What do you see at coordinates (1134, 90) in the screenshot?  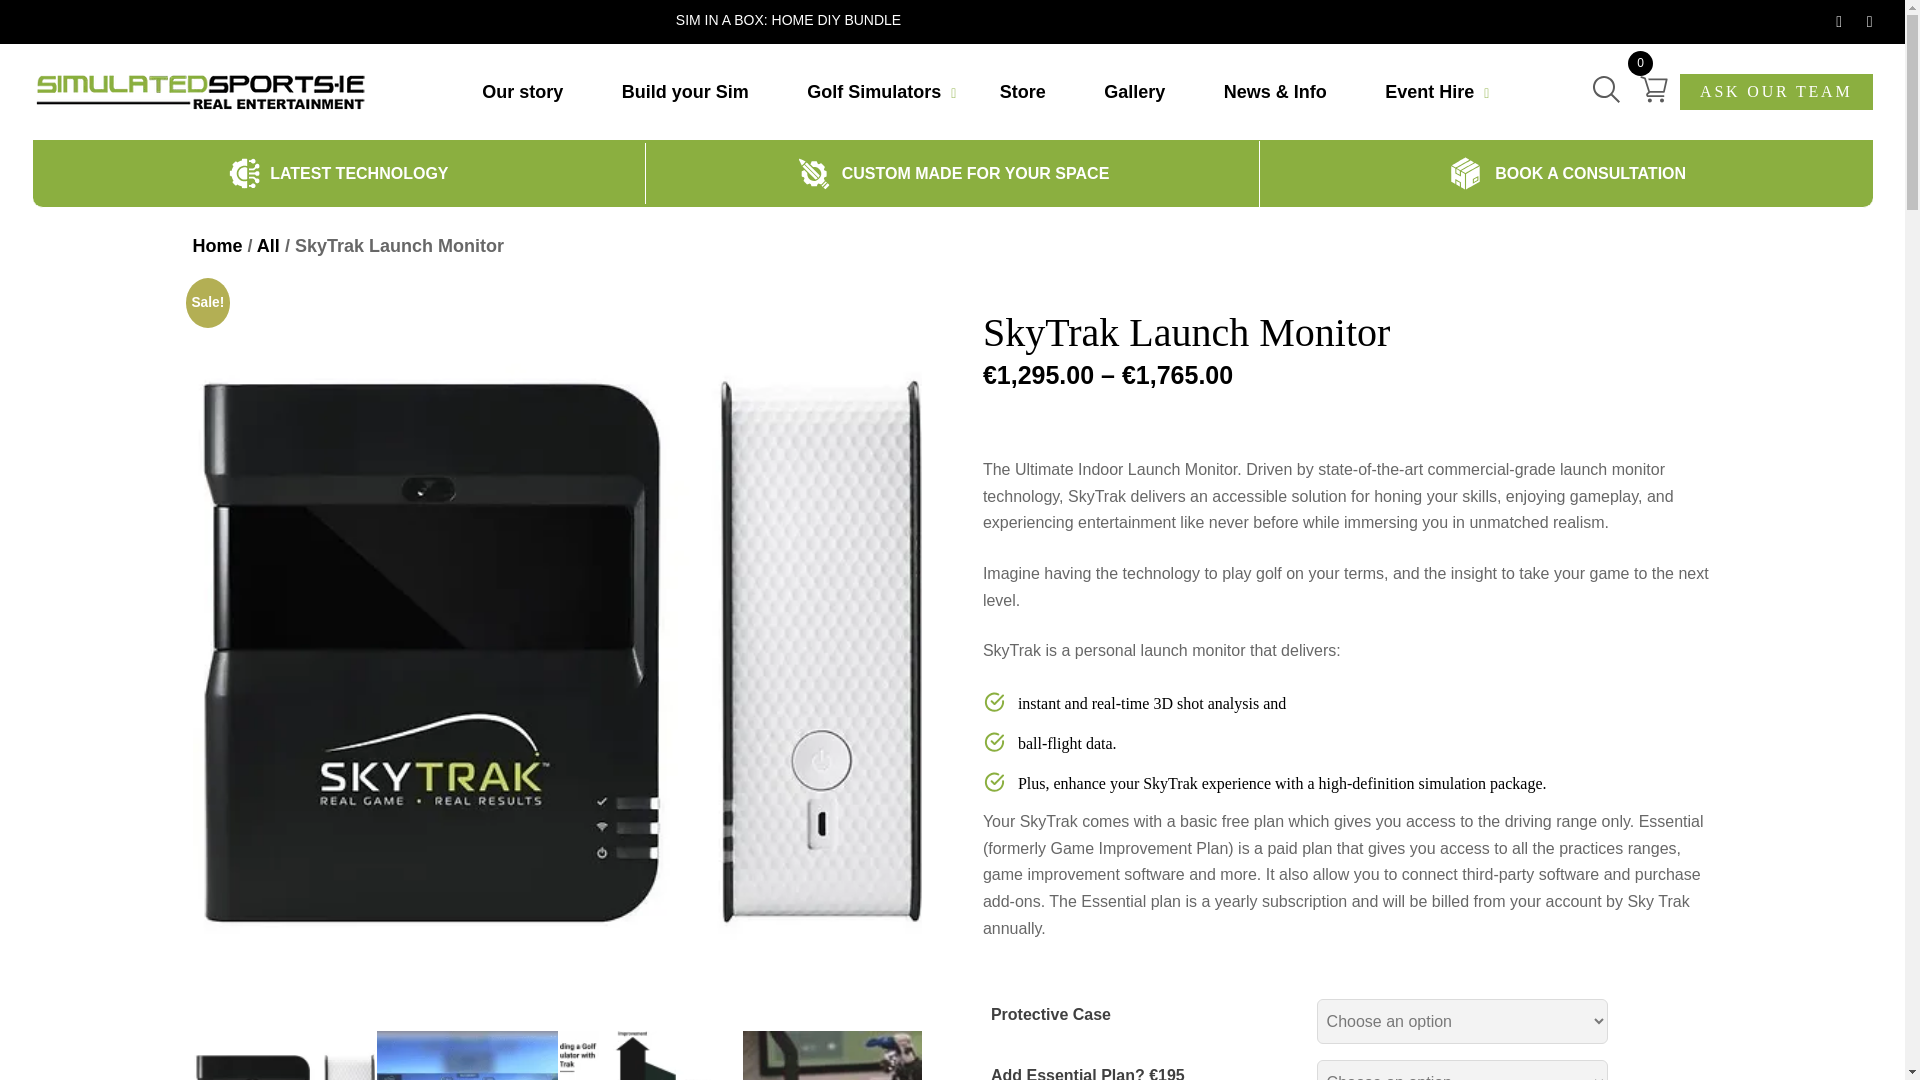 I see `Gallery` at bounding box center [1134, 90].